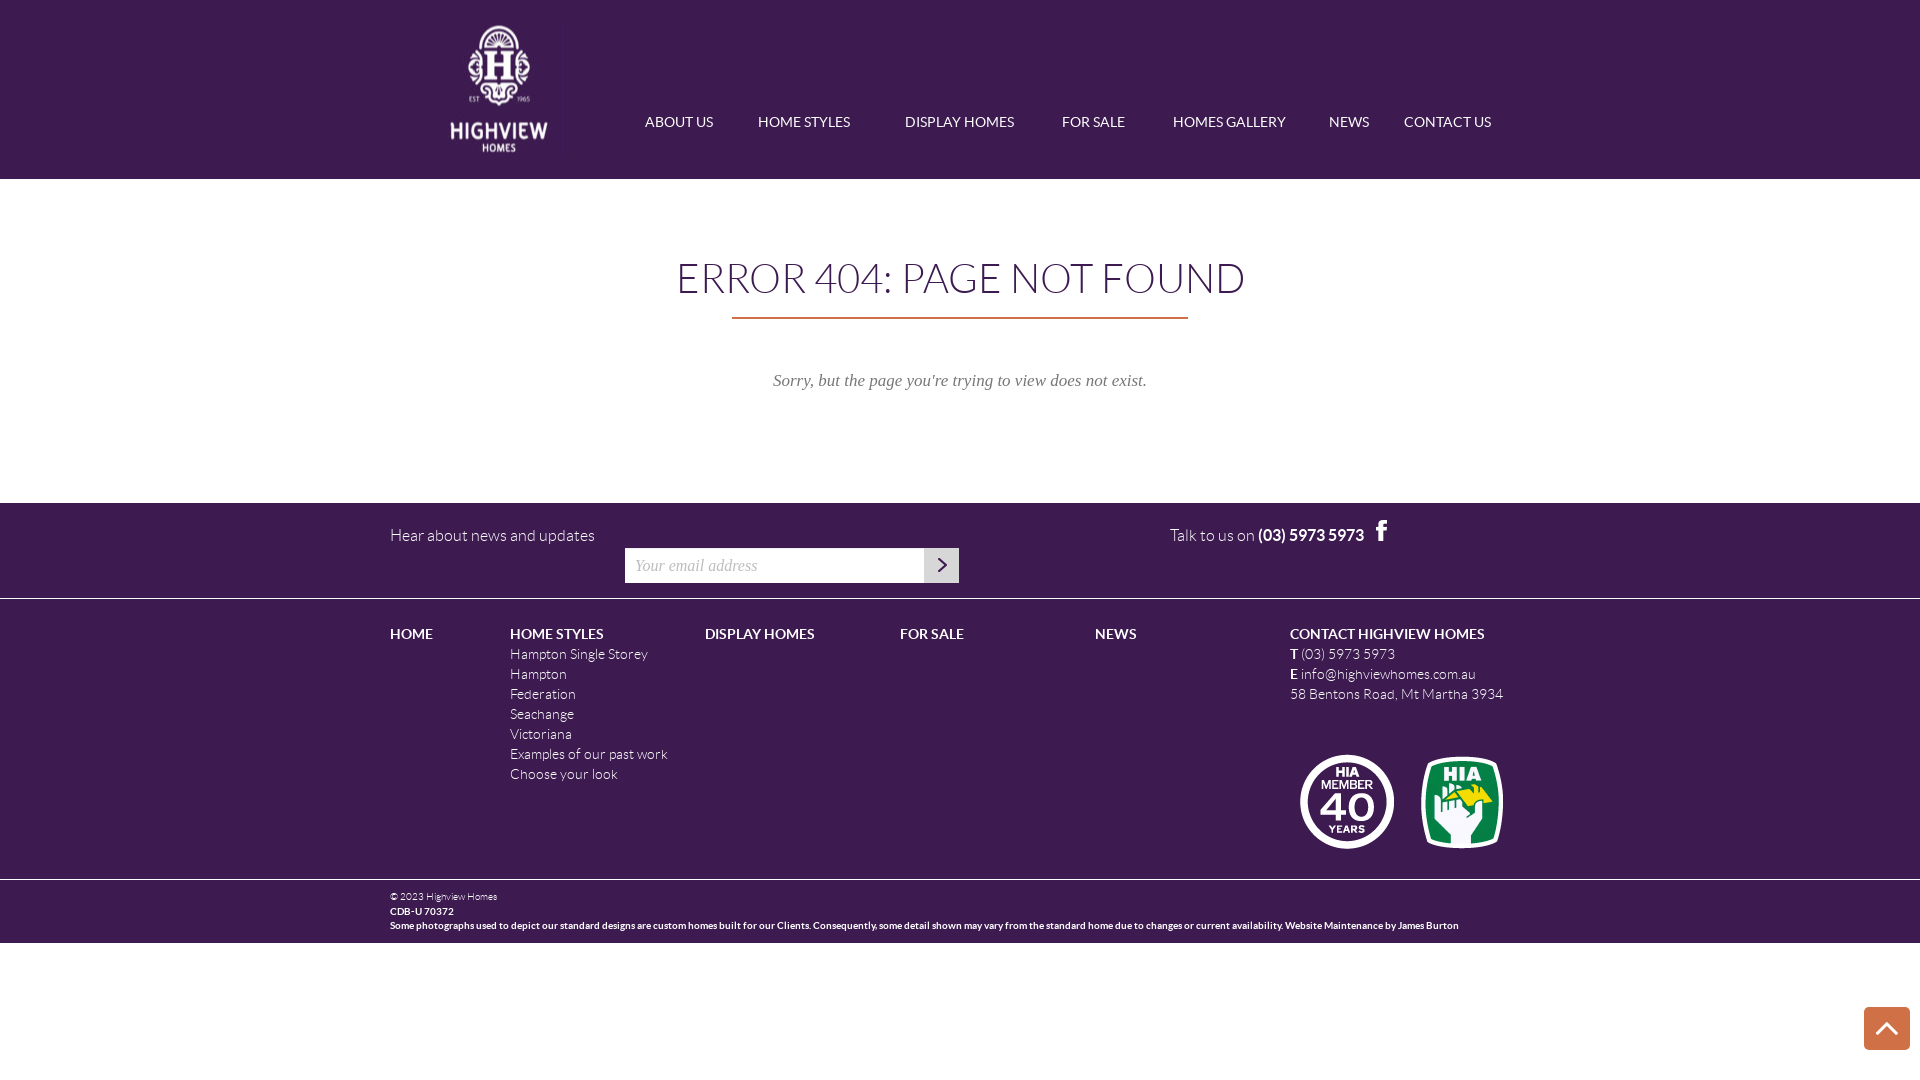 This screenshot has width=1920, height=1080. Describe the element at coordinates (1448, 130) in the screenshot. I see `CONTACT US` at that location.